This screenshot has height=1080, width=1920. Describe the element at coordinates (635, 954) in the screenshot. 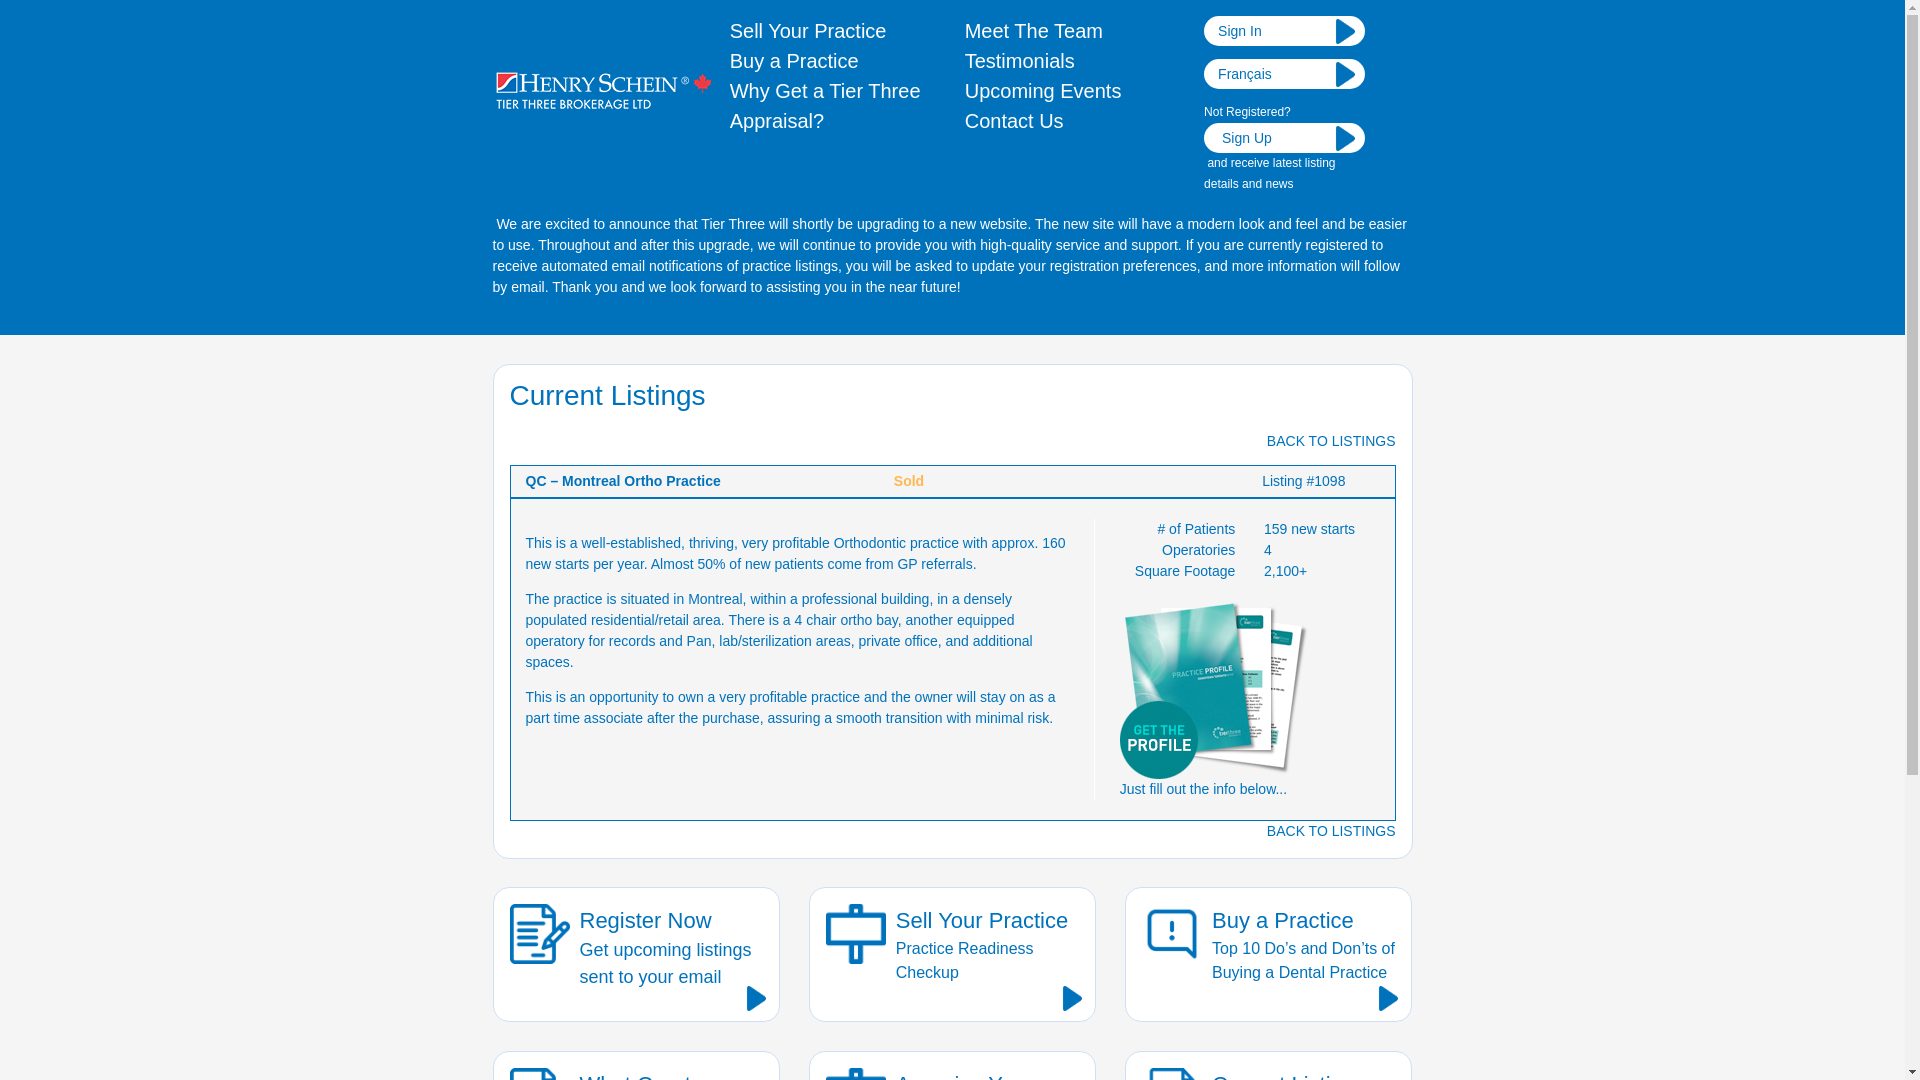

I see `Testimonials` at that location.